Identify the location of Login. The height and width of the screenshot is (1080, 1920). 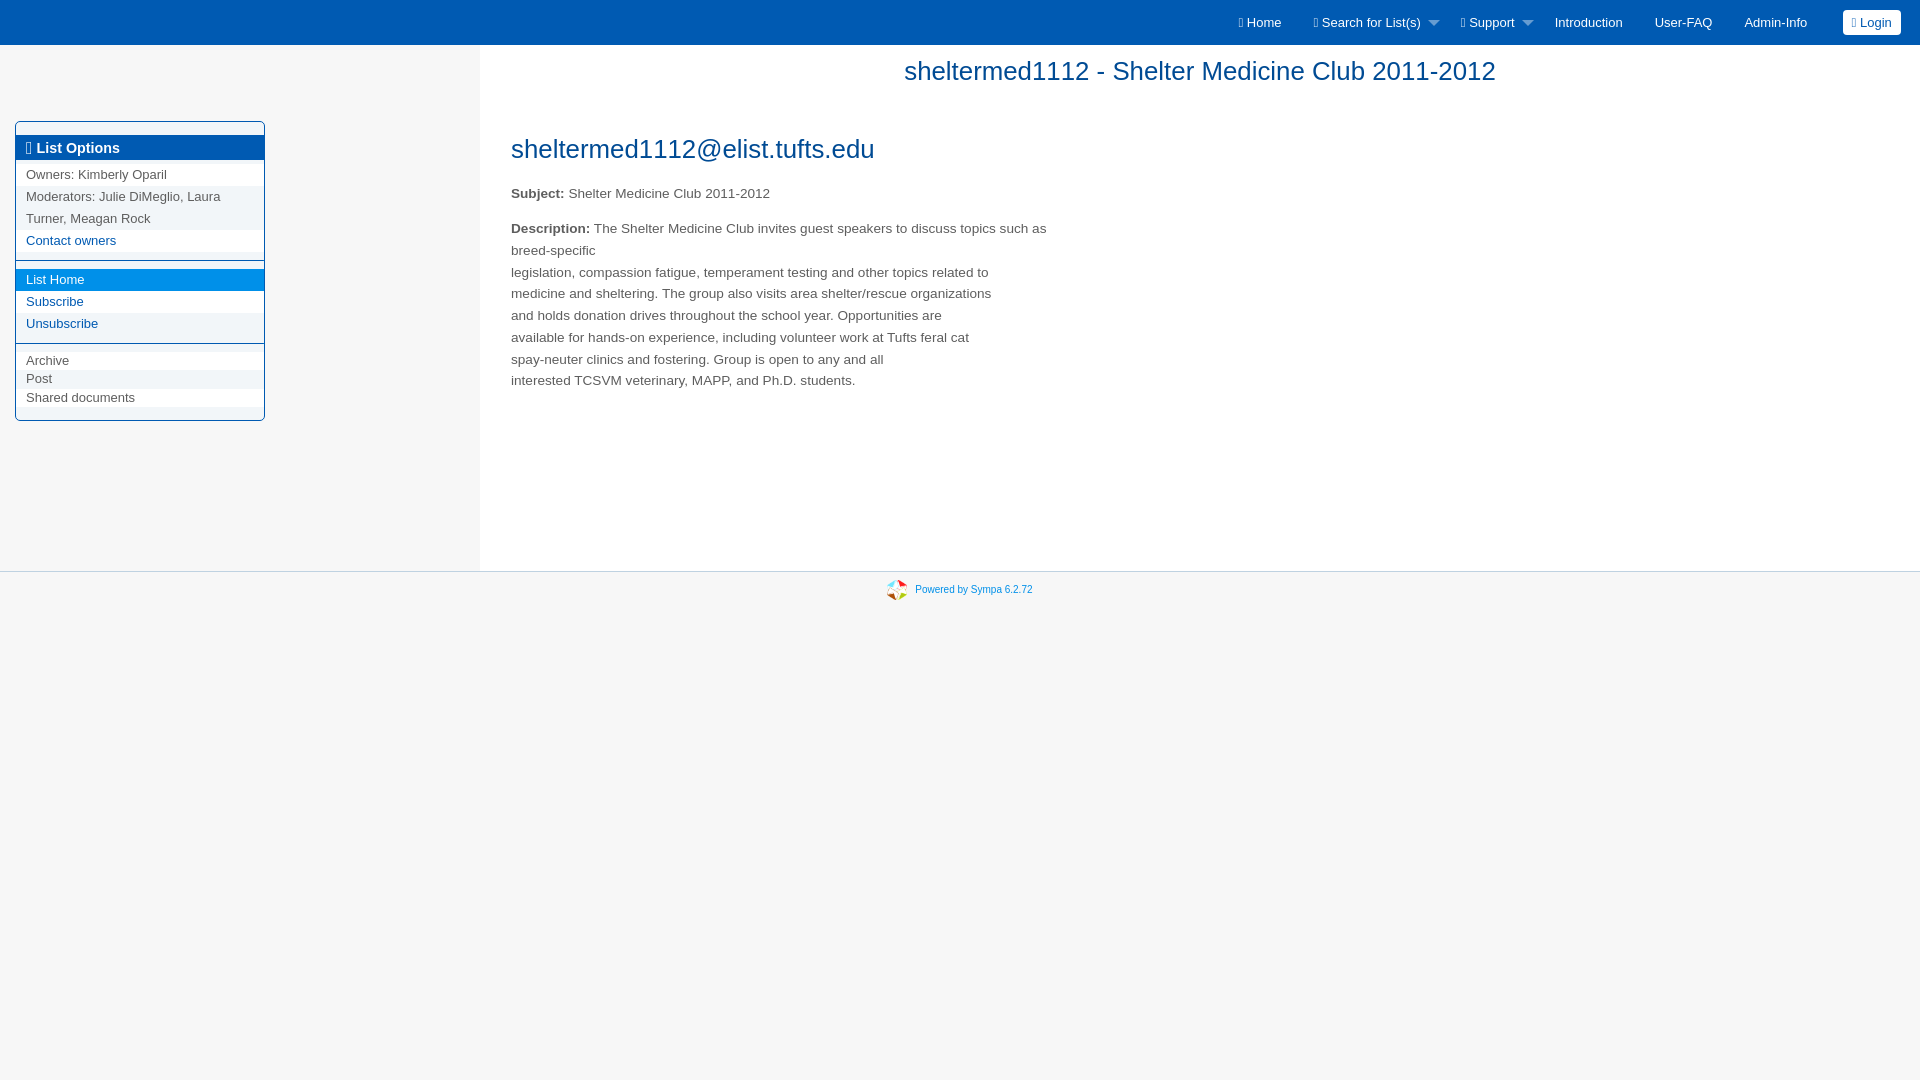
(1872, 22).